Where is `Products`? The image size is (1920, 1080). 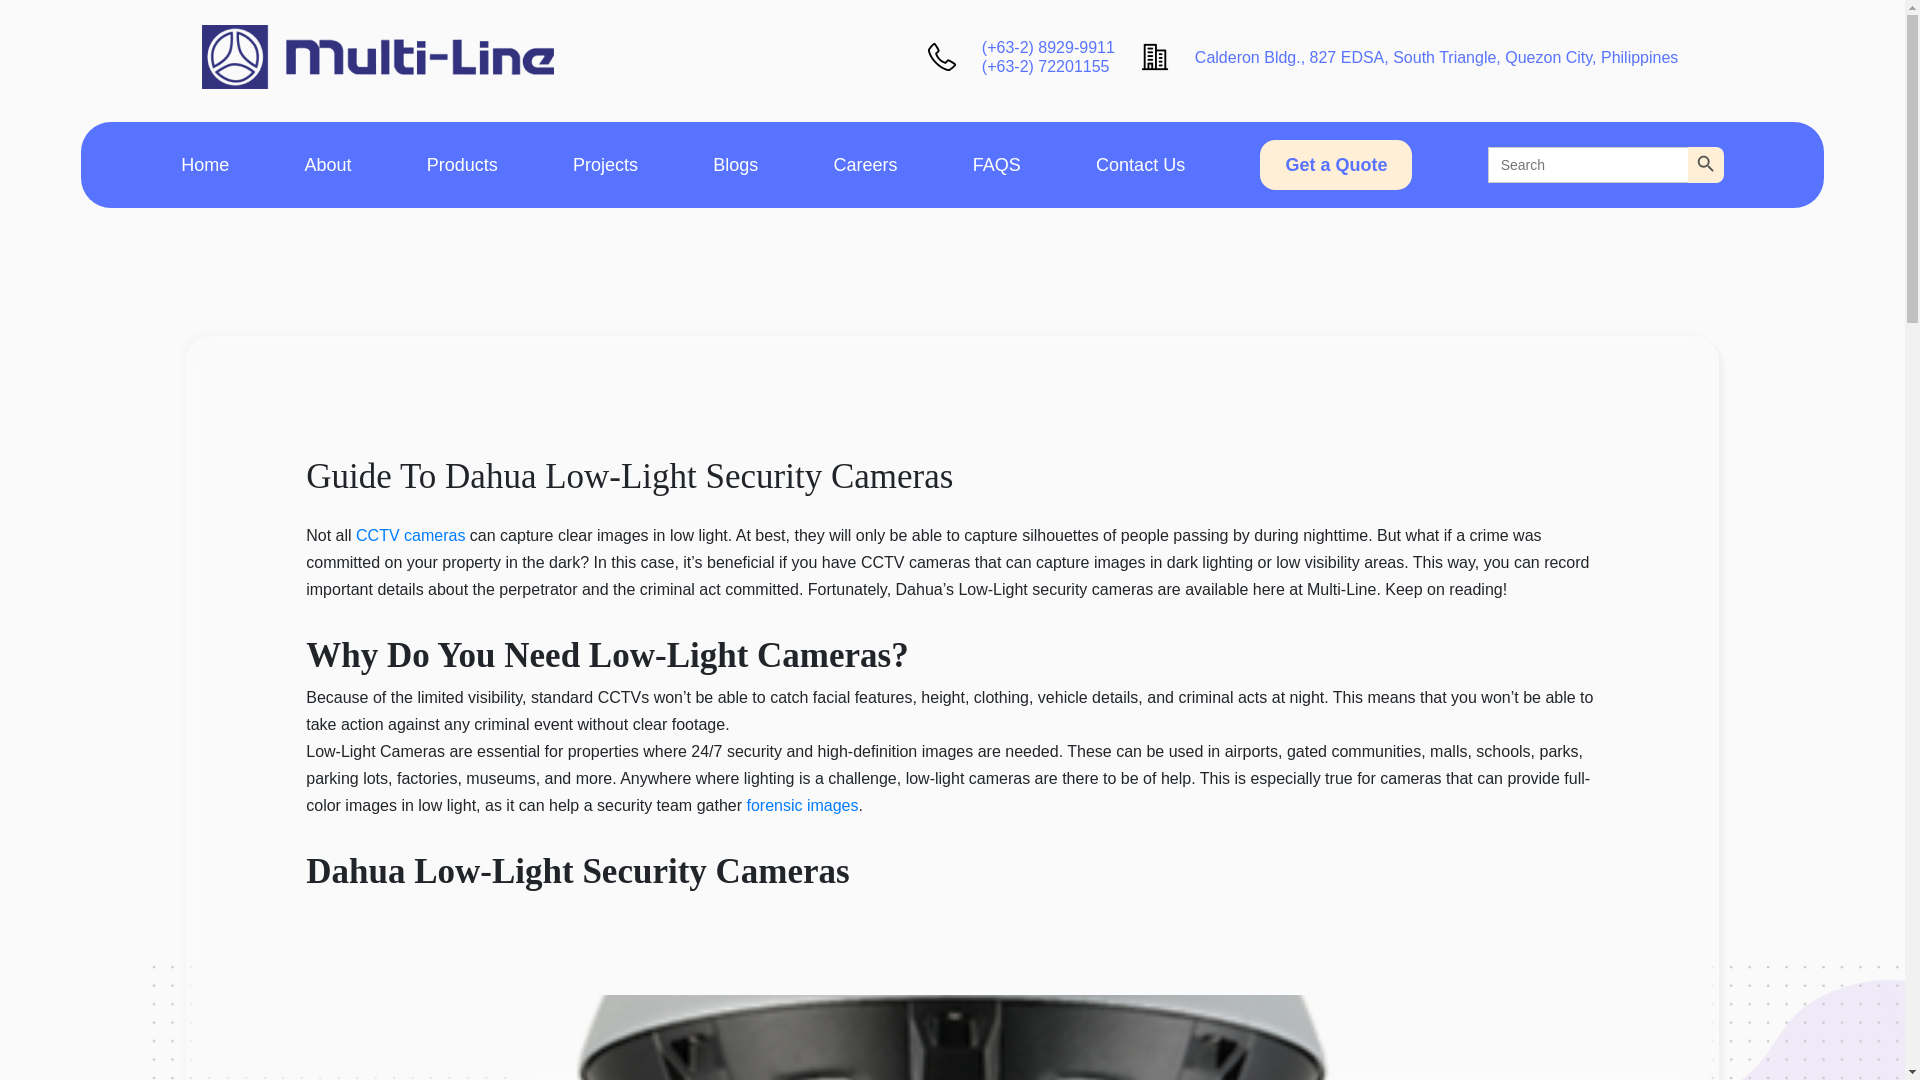 Products is located at coordinates (462, 164).